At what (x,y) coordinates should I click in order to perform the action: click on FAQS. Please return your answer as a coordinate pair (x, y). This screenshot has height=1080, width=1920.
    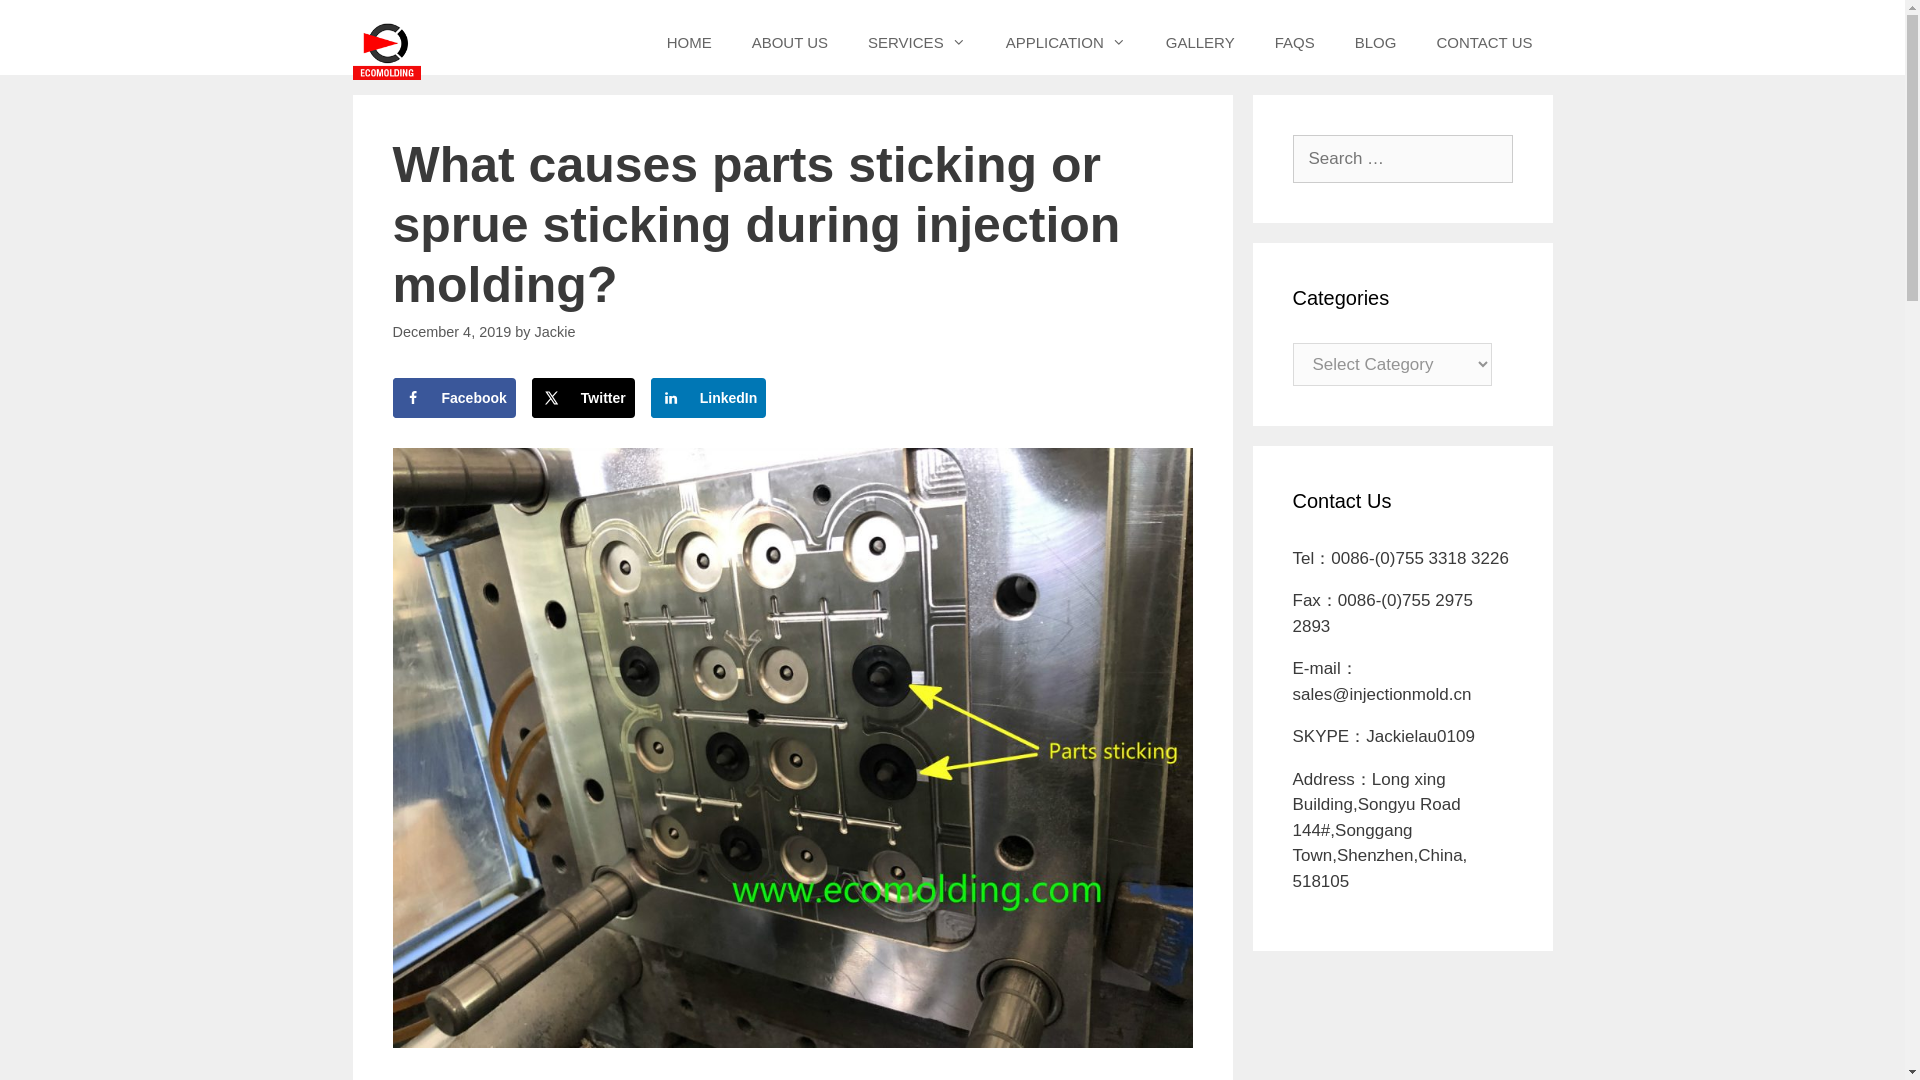
    Looking at the image, I should click on (1294, 42).